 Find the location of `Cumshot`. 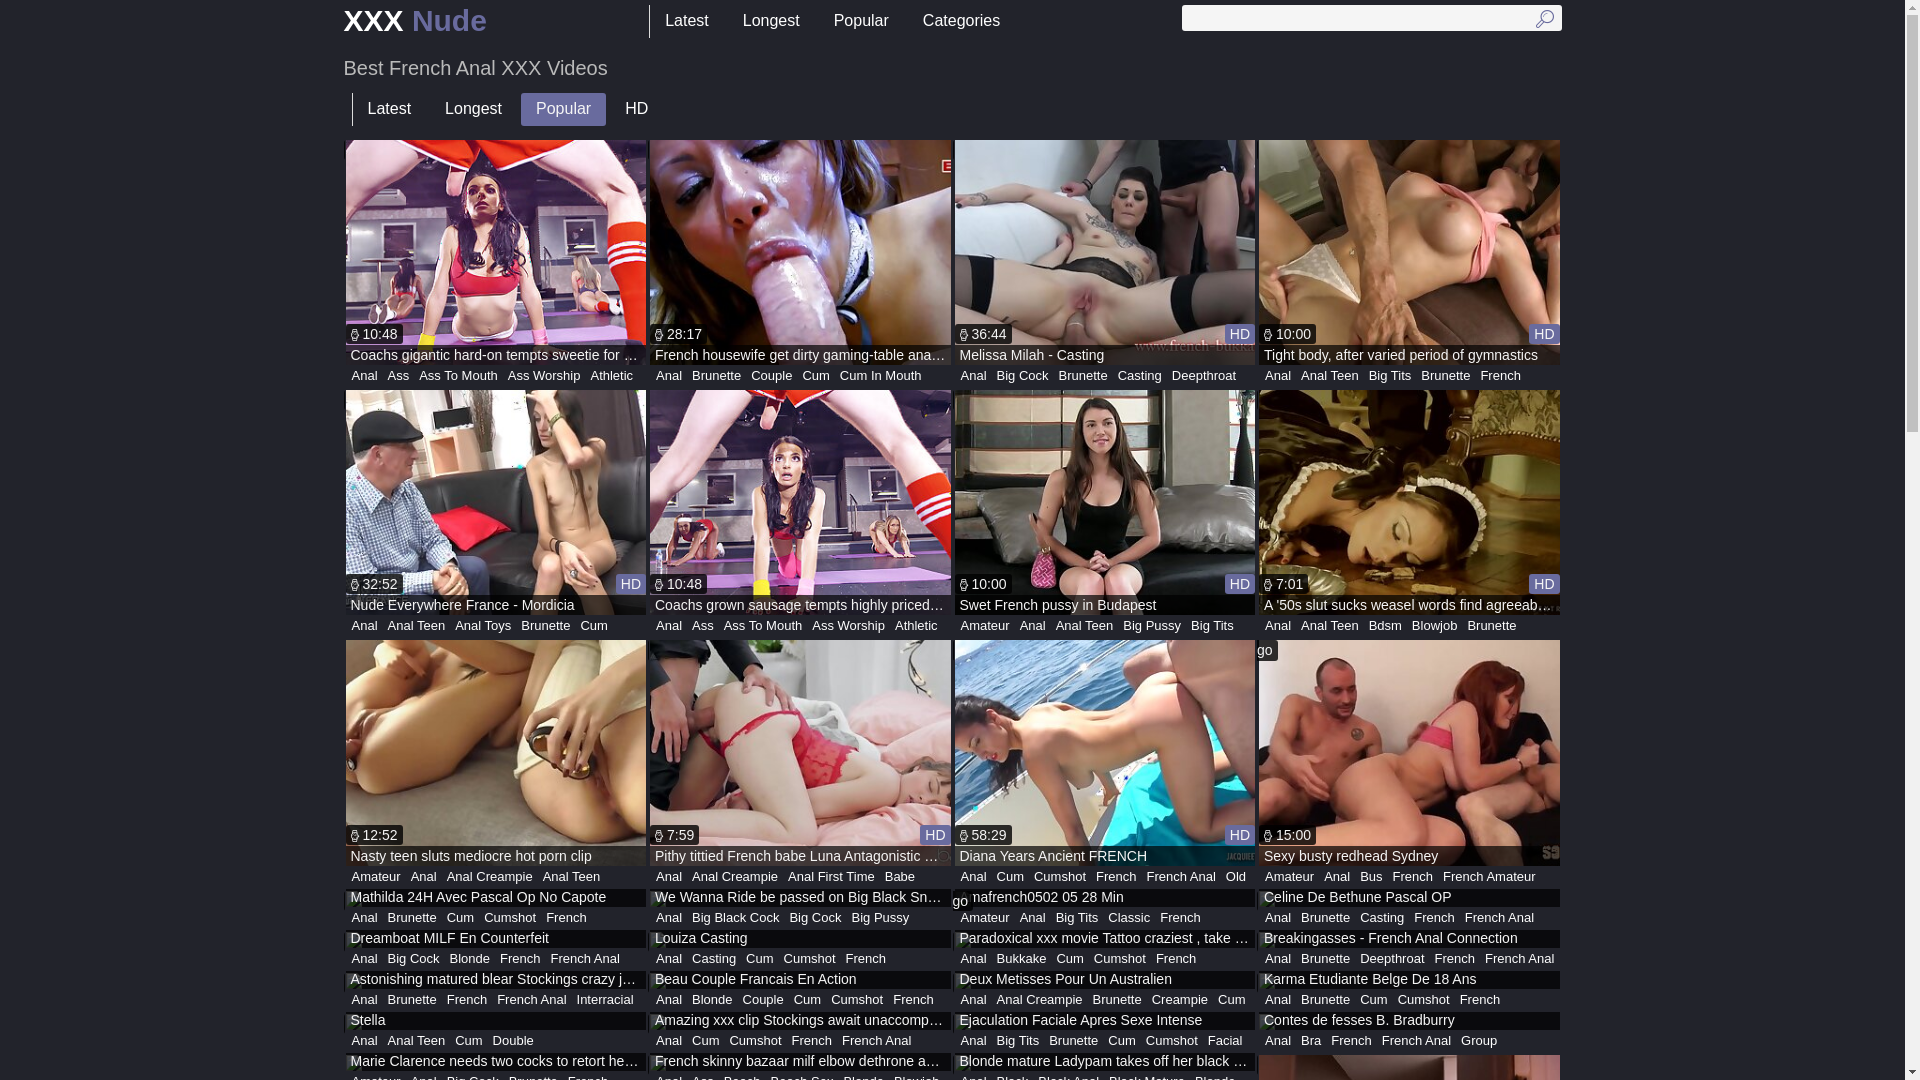

Cumshot is located at coordinates (1120, 959).